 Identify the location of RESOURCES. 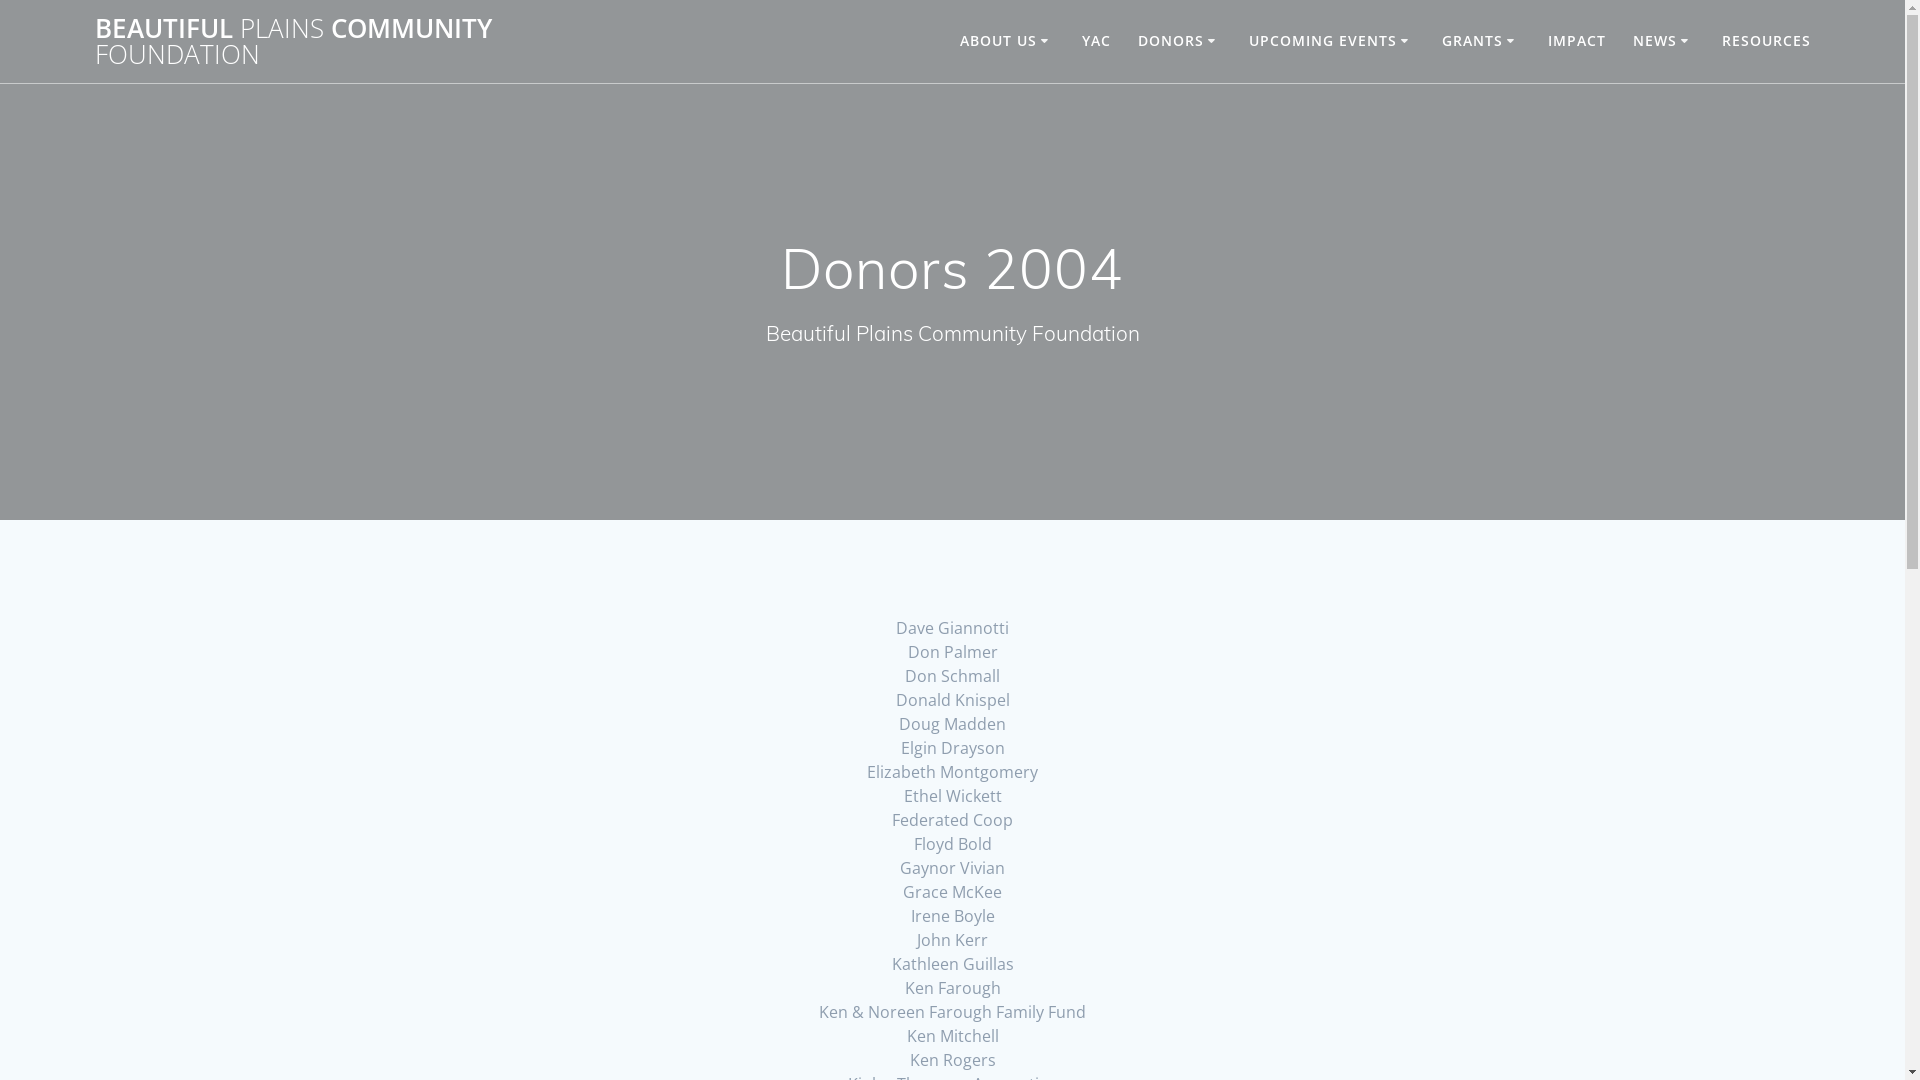
(1766, 41).